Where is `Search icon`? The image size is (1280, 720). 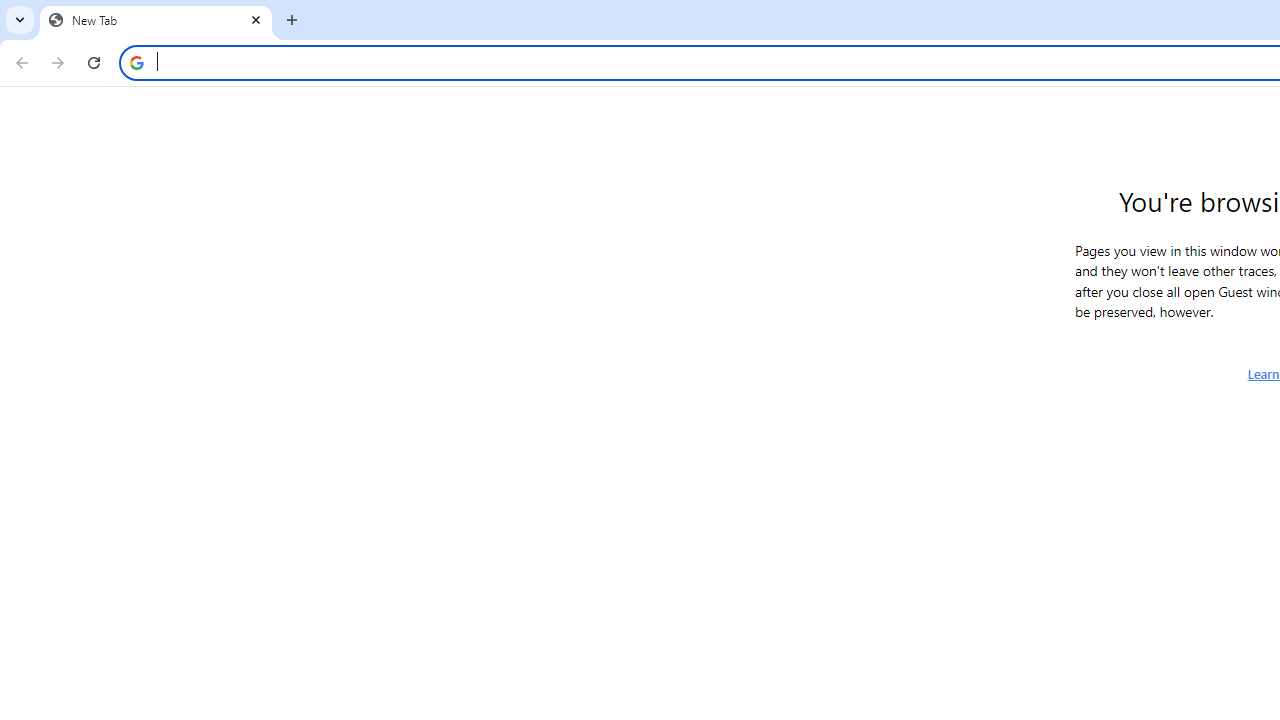
Search icon is located at coordinates (136, 62).